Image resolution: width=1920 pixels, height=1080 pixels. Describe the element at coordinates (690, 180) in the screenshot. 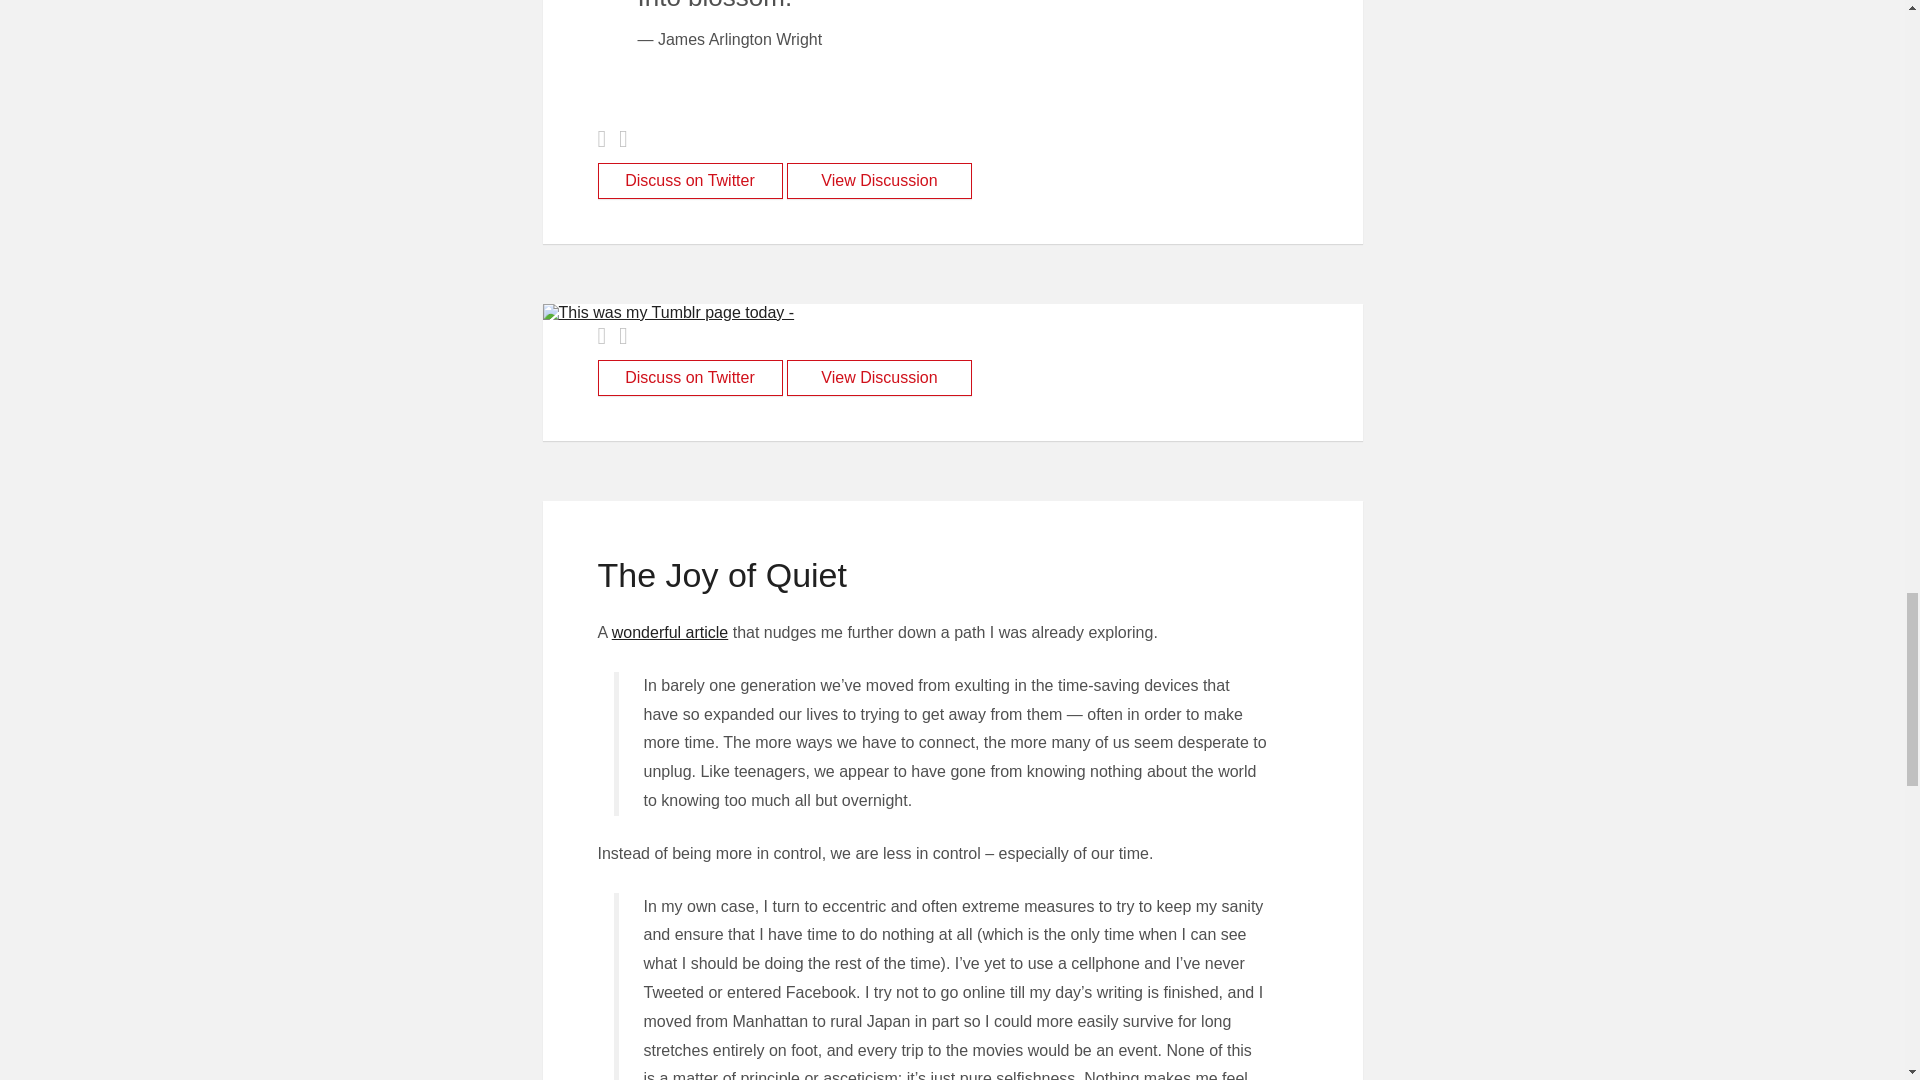

I see `Discuss on Twitter` at that location.